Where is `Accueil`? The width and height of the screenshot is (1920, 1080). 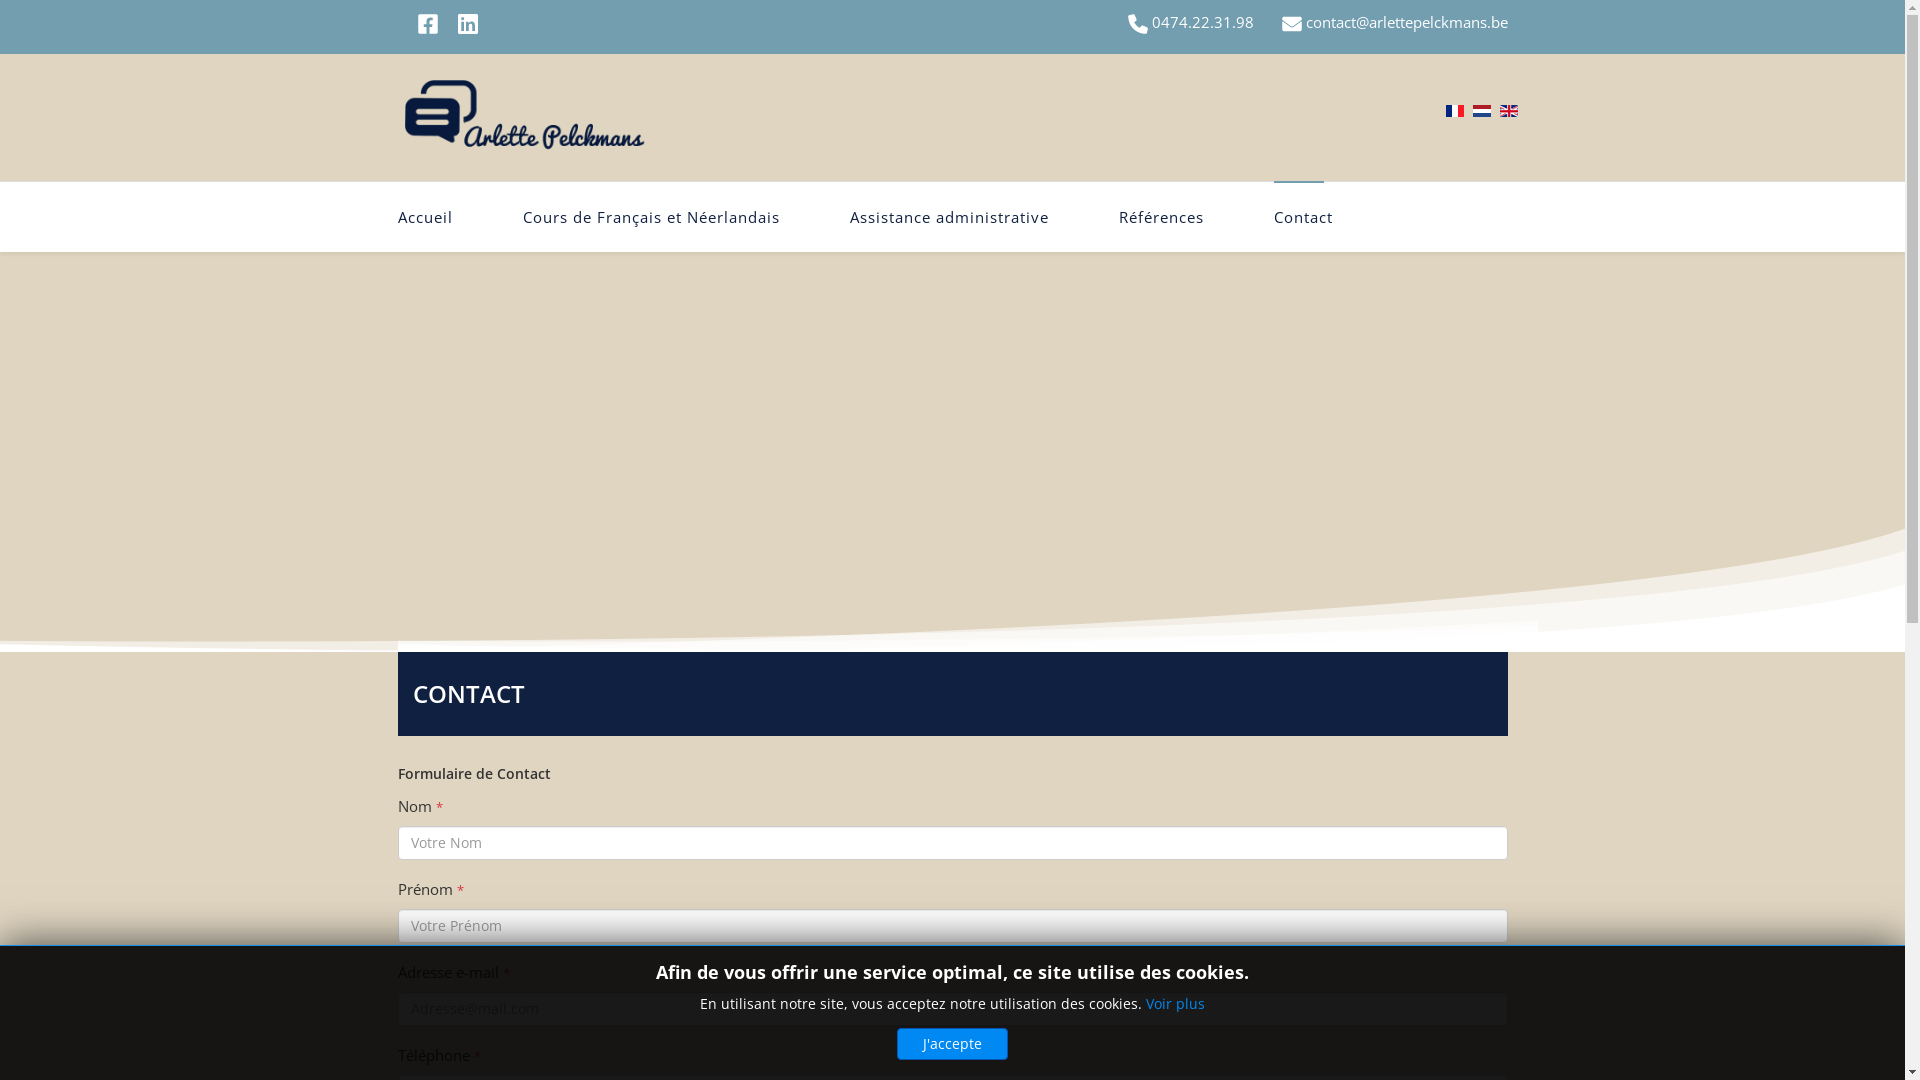 Accueil is located at coordinates (443, 217).